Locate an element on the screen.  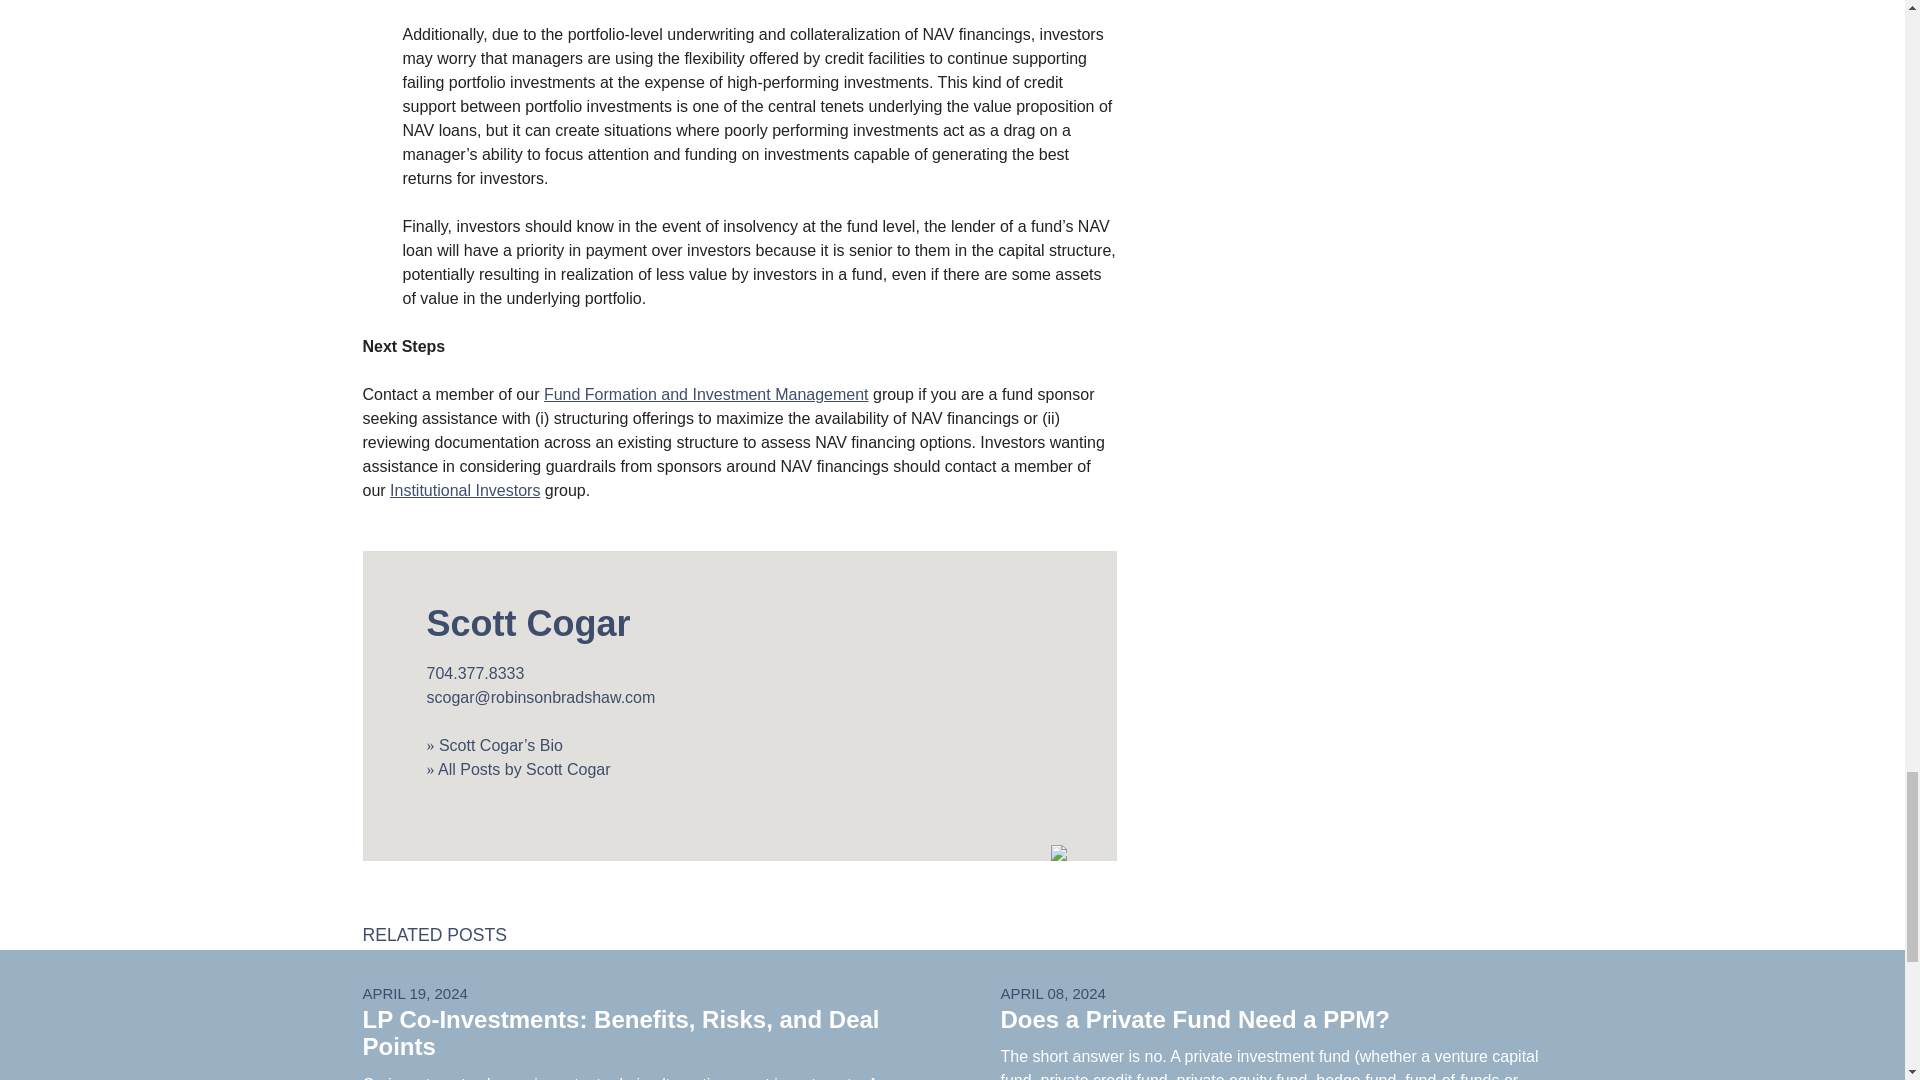
Fund Formation and Investment Management is located at coordinates (706, 394).